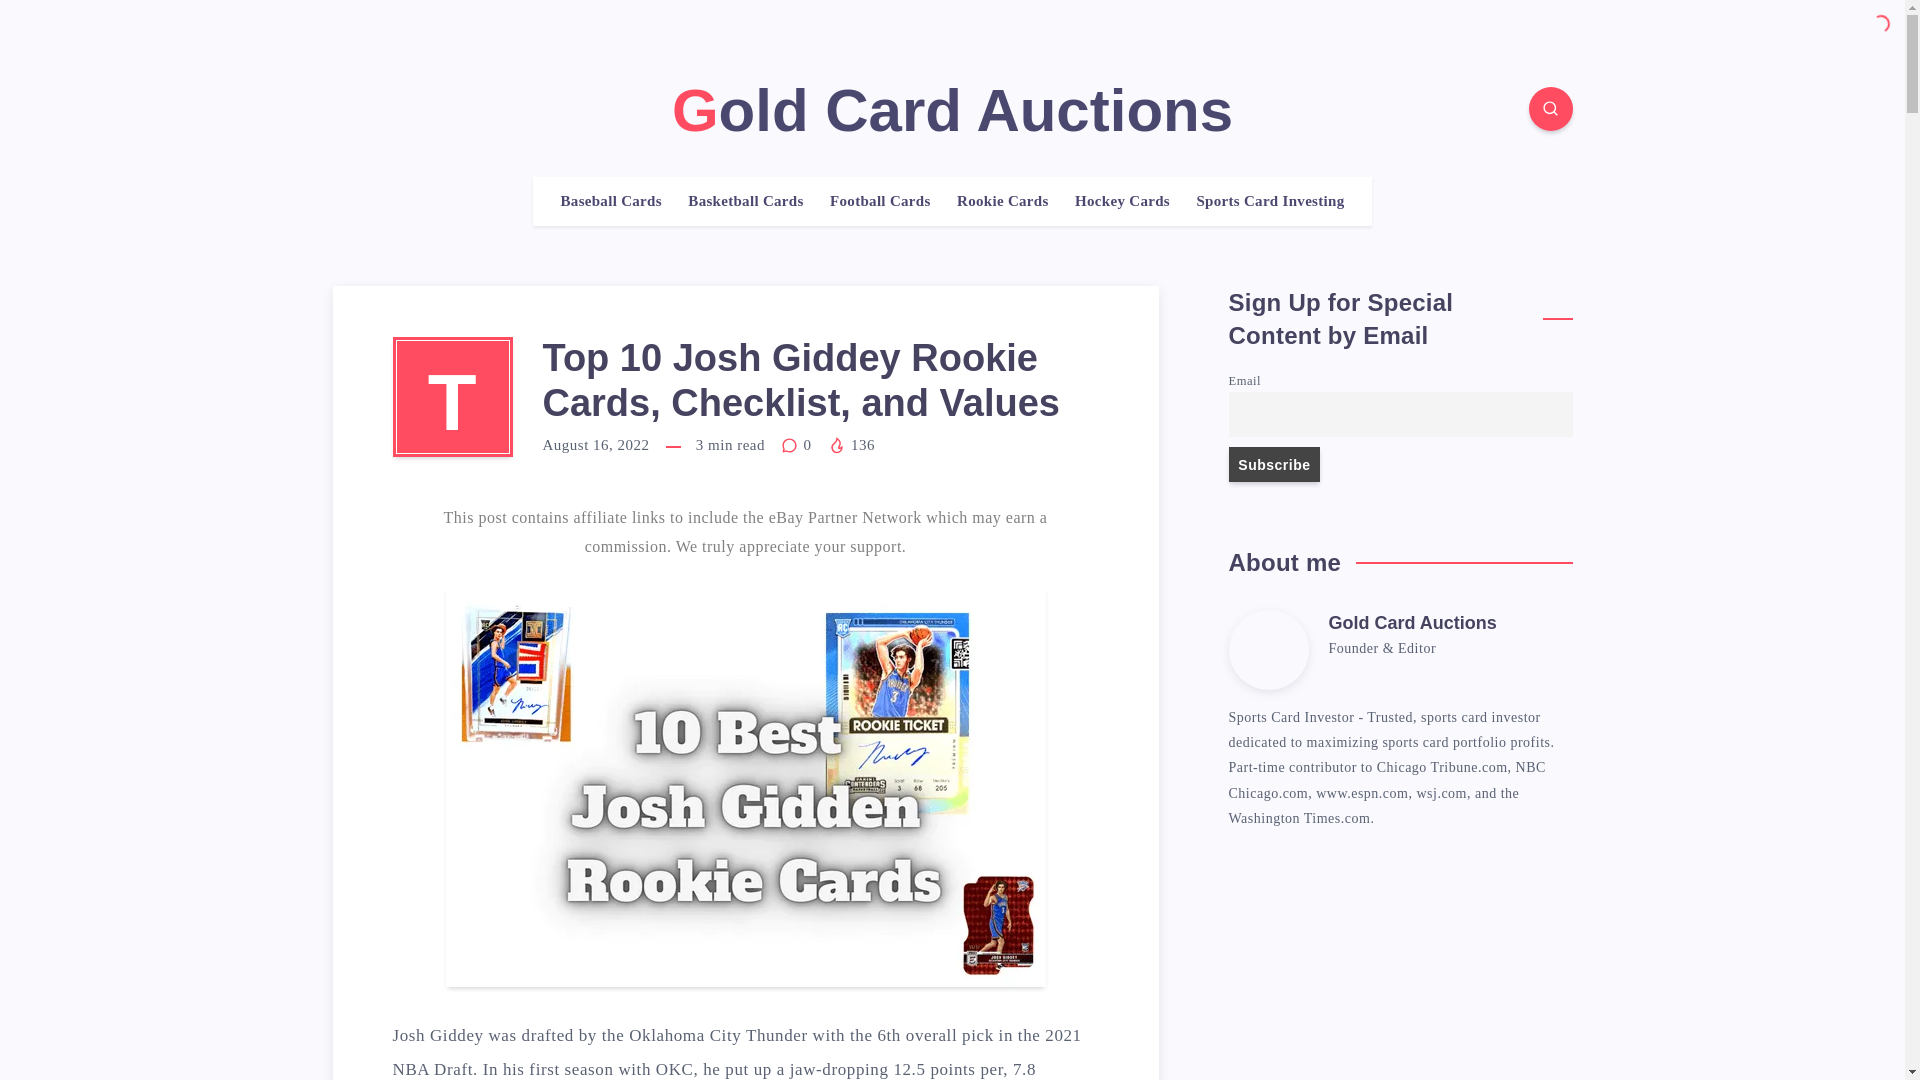 The width and height of the screenshot is (1920, 1080). Describe the element at coordinates (851, 444) in the screenshot. I see `136 Views` at that location.